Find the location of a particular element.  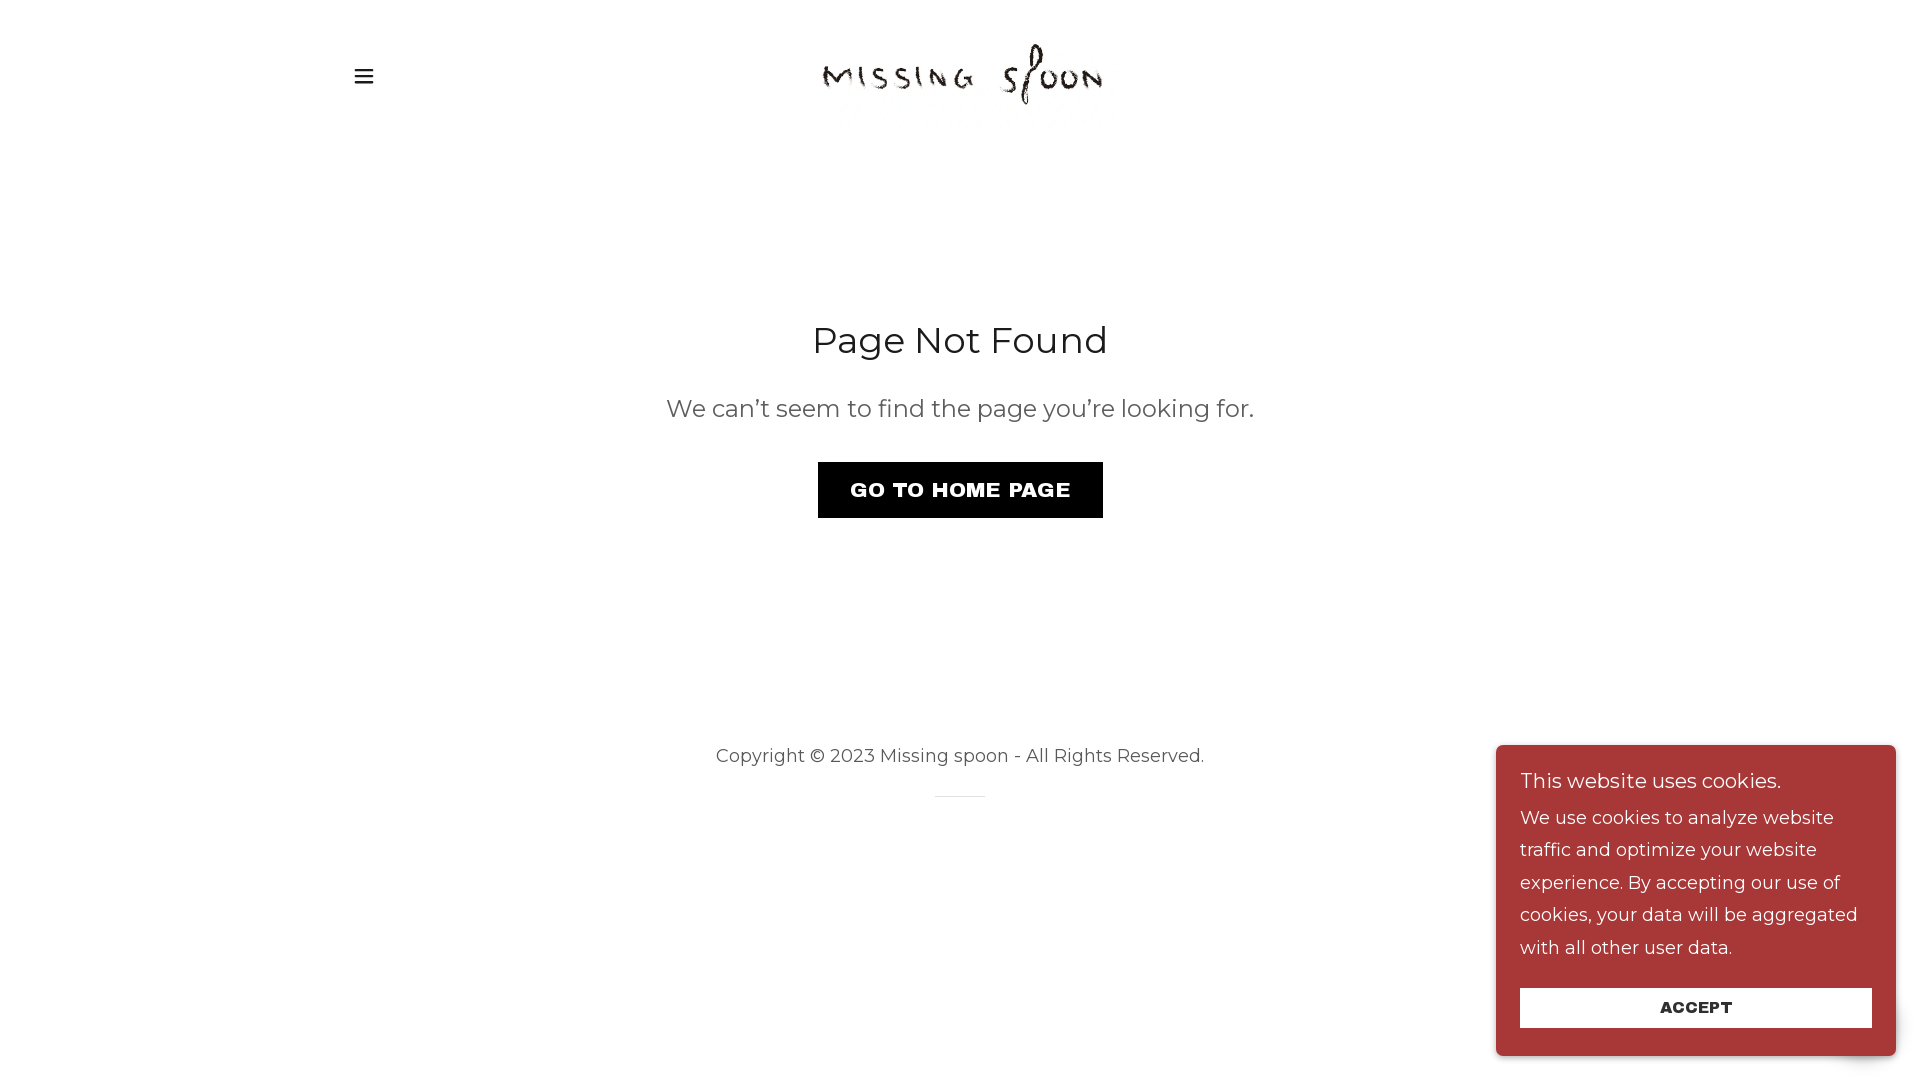

Missing spoon is located at coordinates (960, 75).